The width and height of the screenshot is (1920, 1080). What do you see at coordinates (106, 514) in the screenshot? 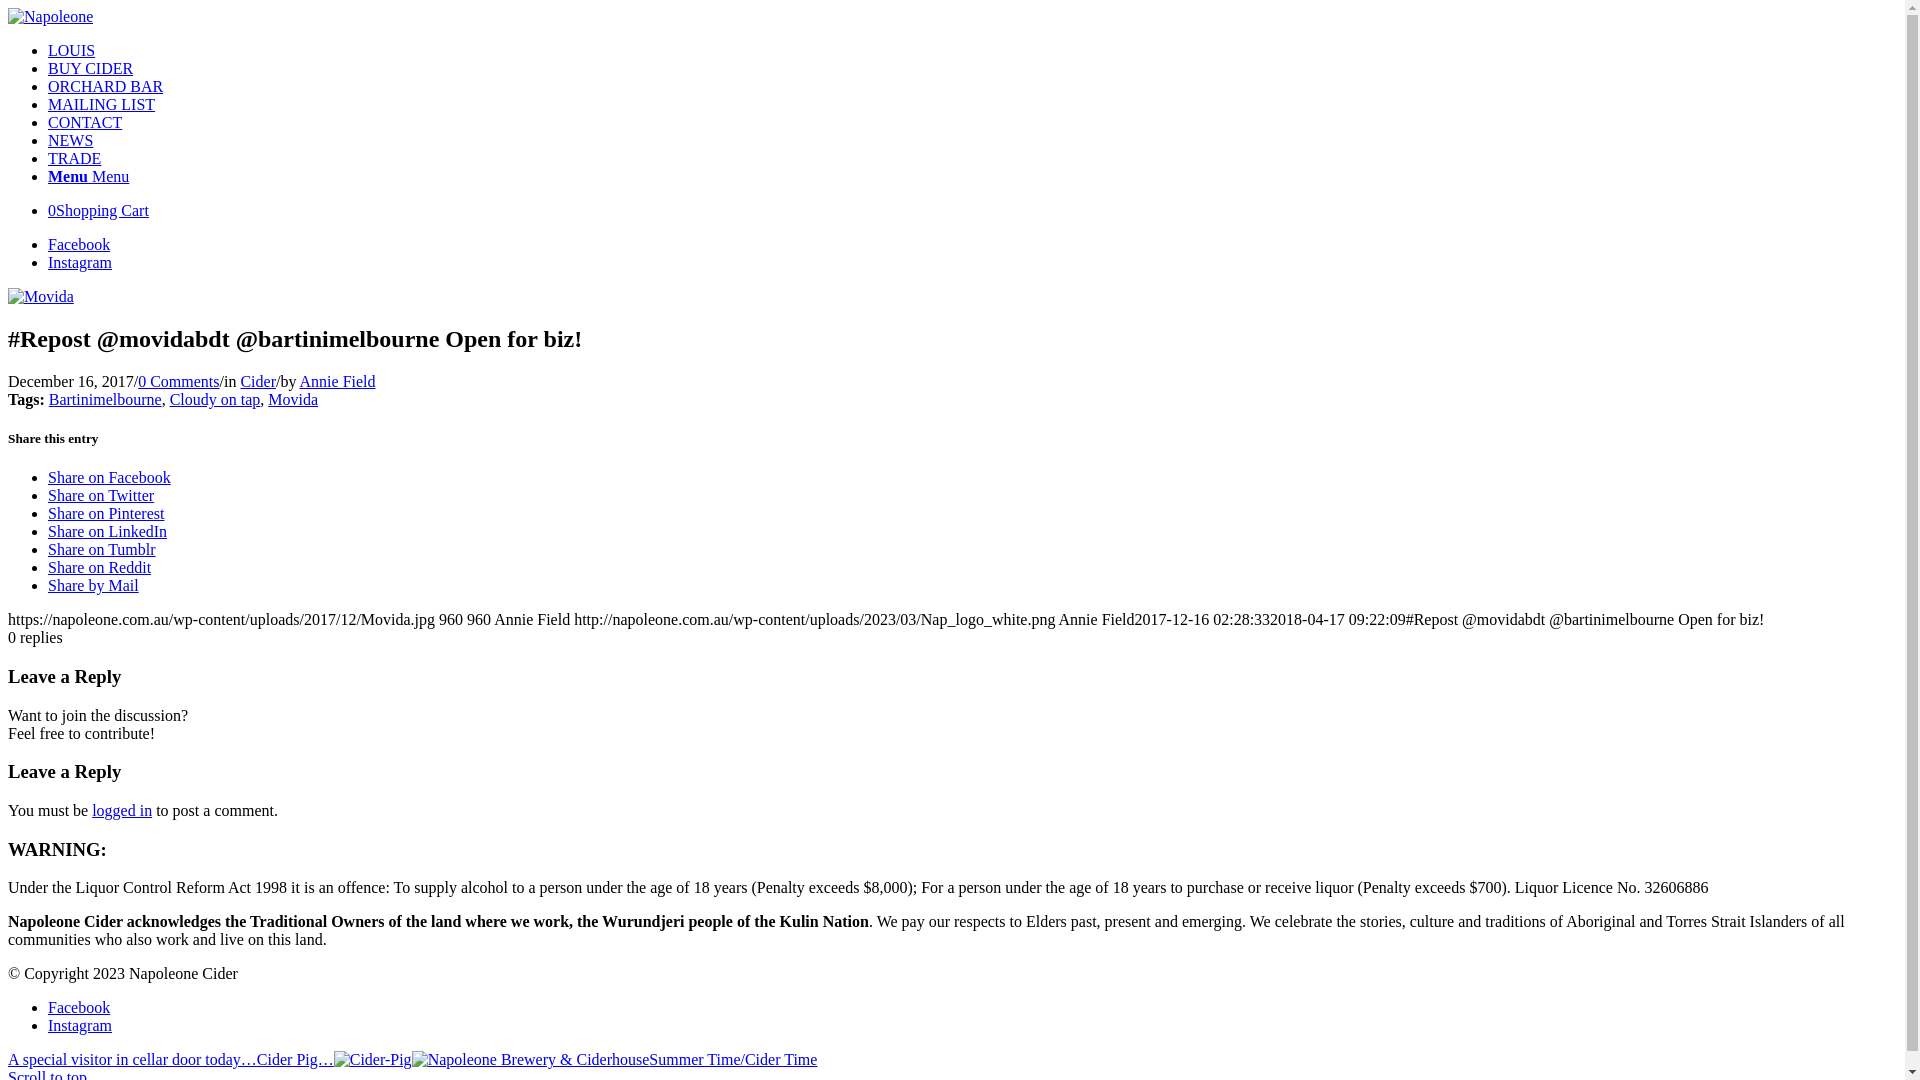
I see `Share on Pinterest` at bounding box center [106, 514].